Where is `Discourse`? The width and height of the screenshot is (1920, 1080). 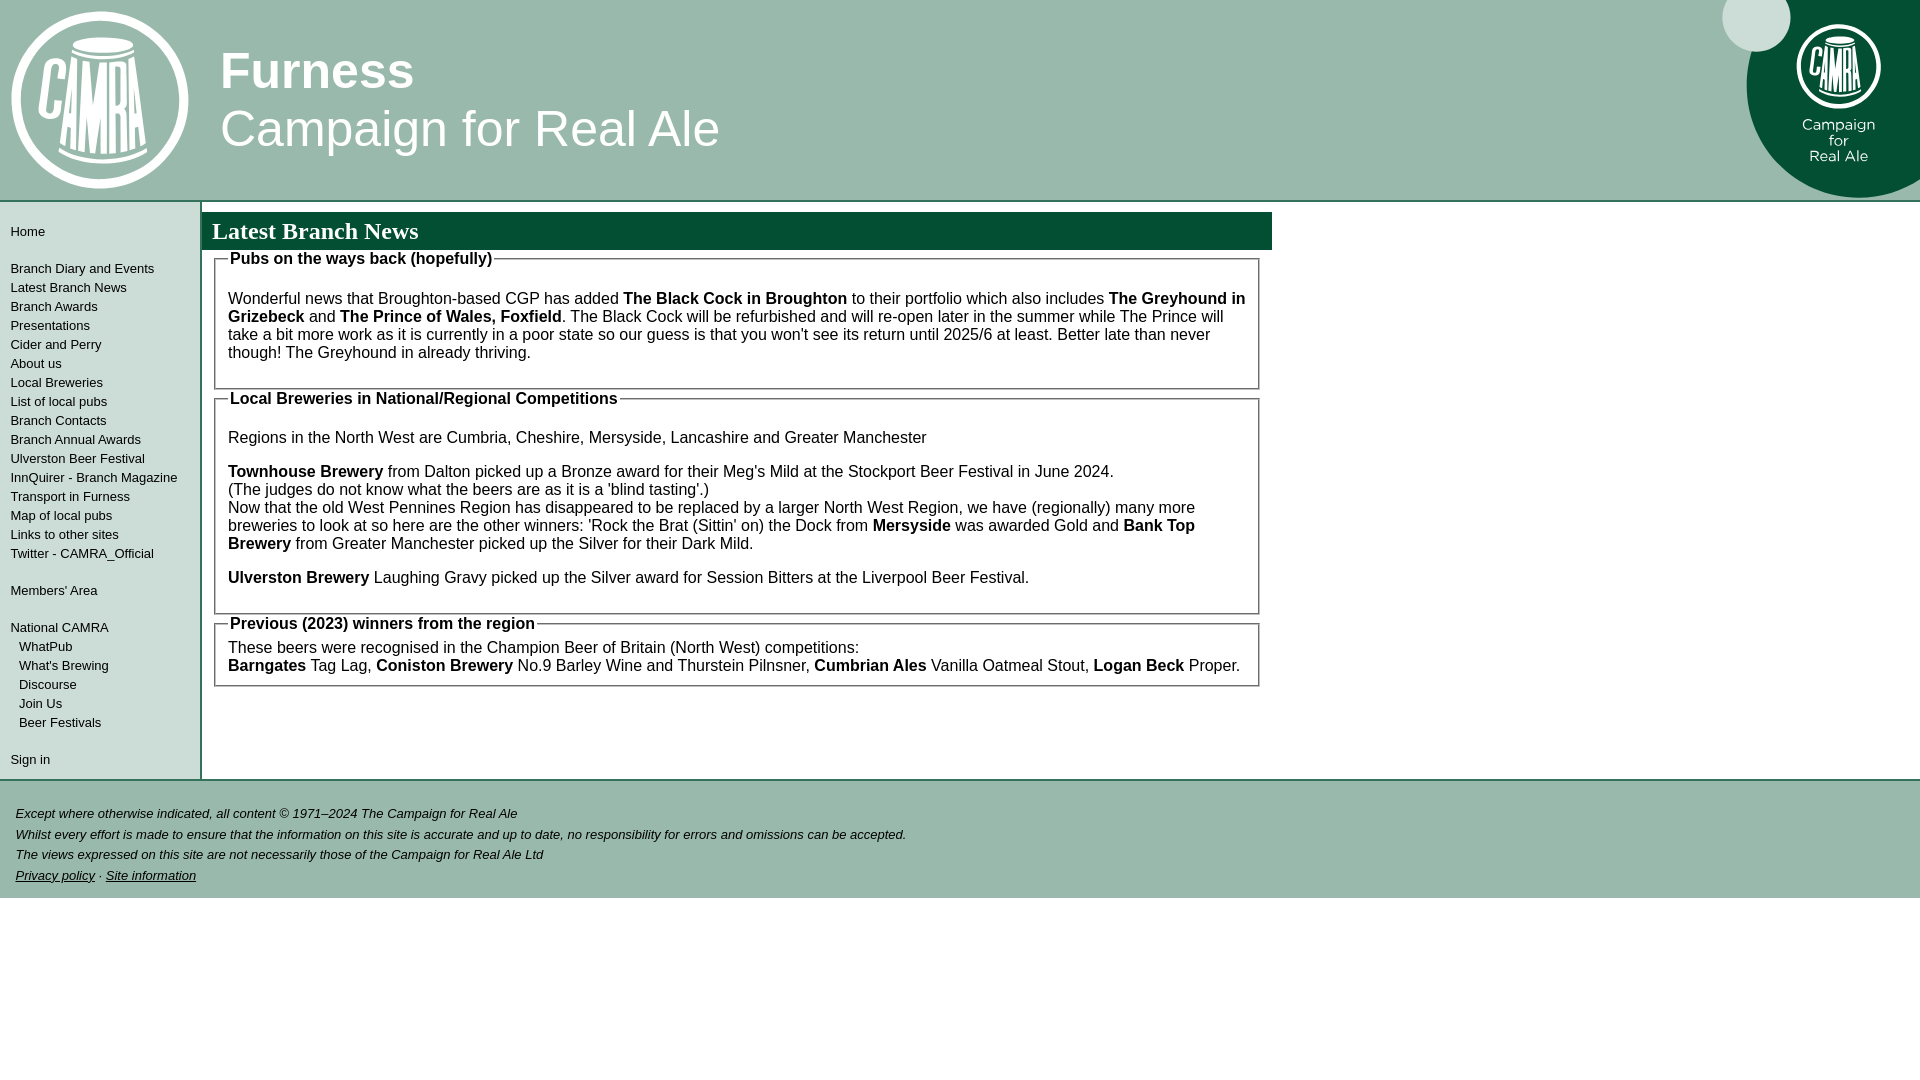 Discourse is located at coordinates (100, 684).